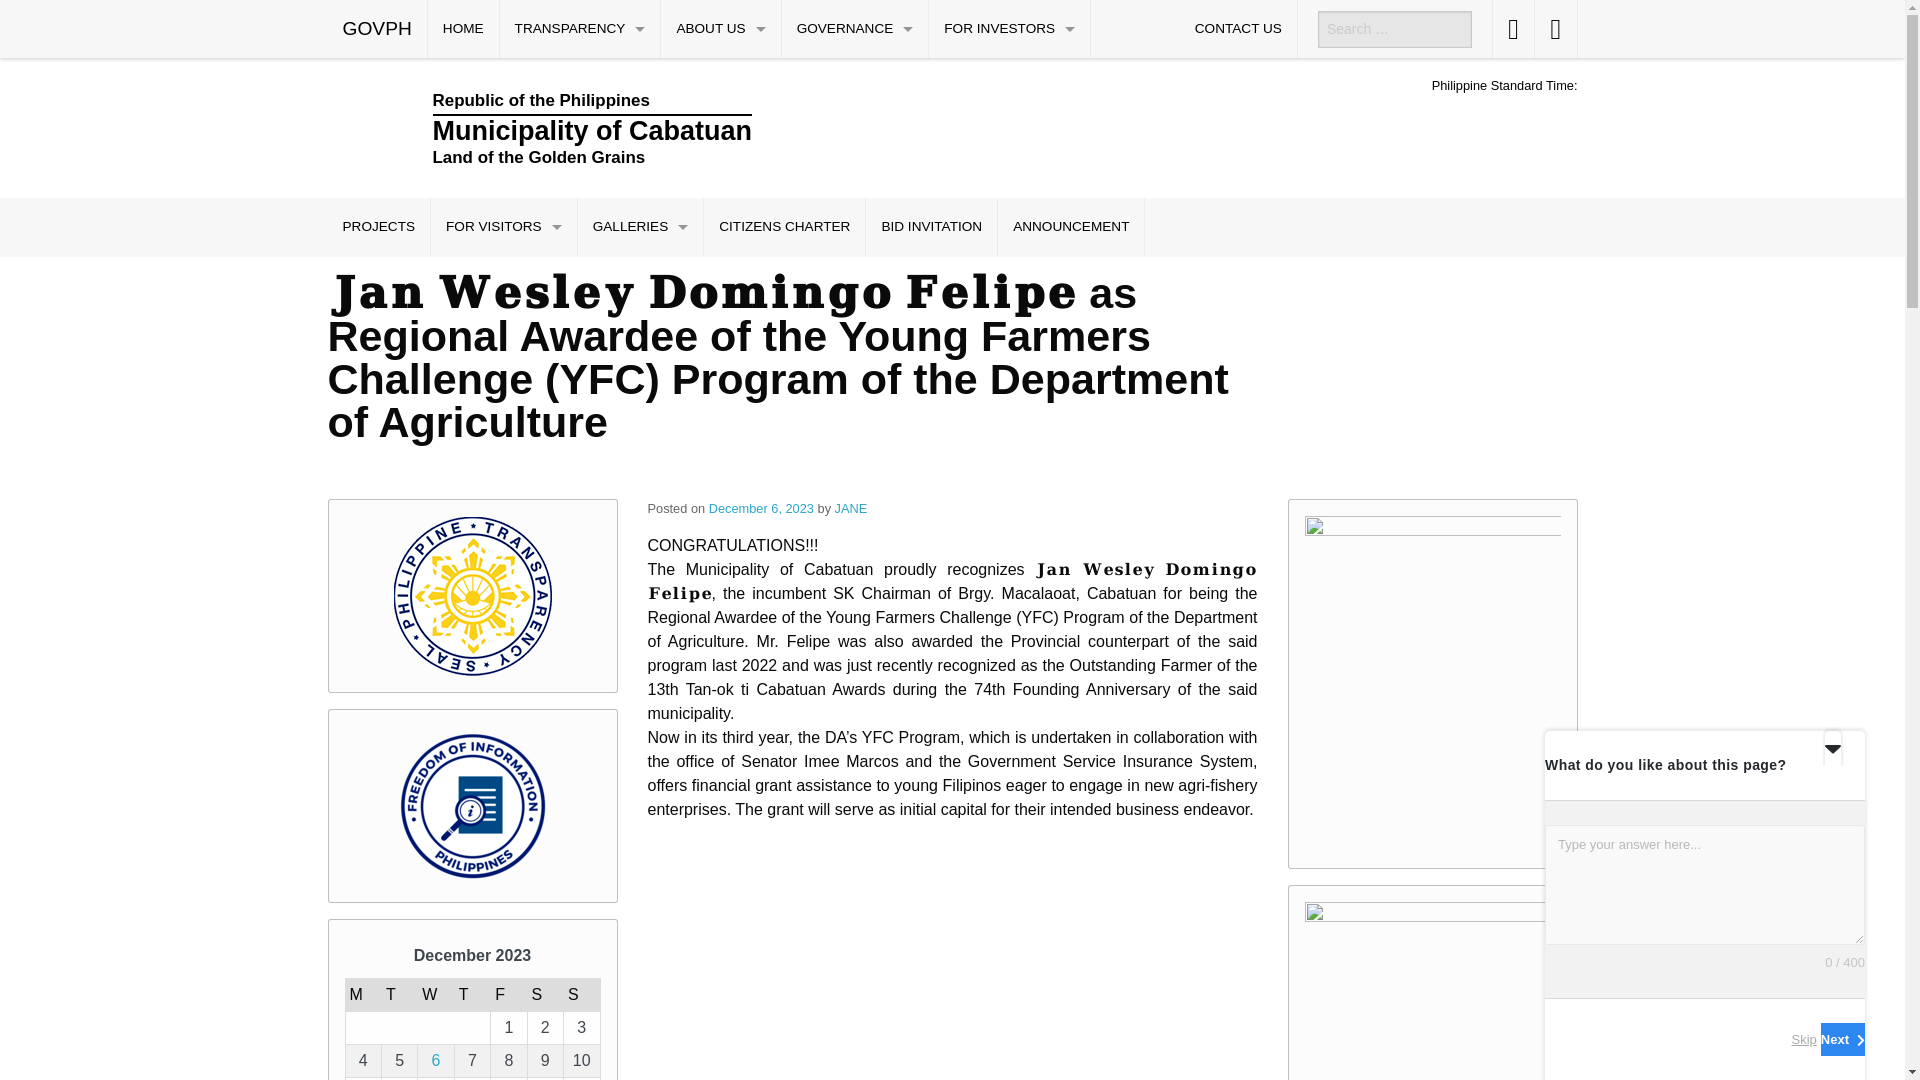  What do you see at coordinates (362, 994) in the screenshot?
I see `Monday` at bounding box center [362, 994].